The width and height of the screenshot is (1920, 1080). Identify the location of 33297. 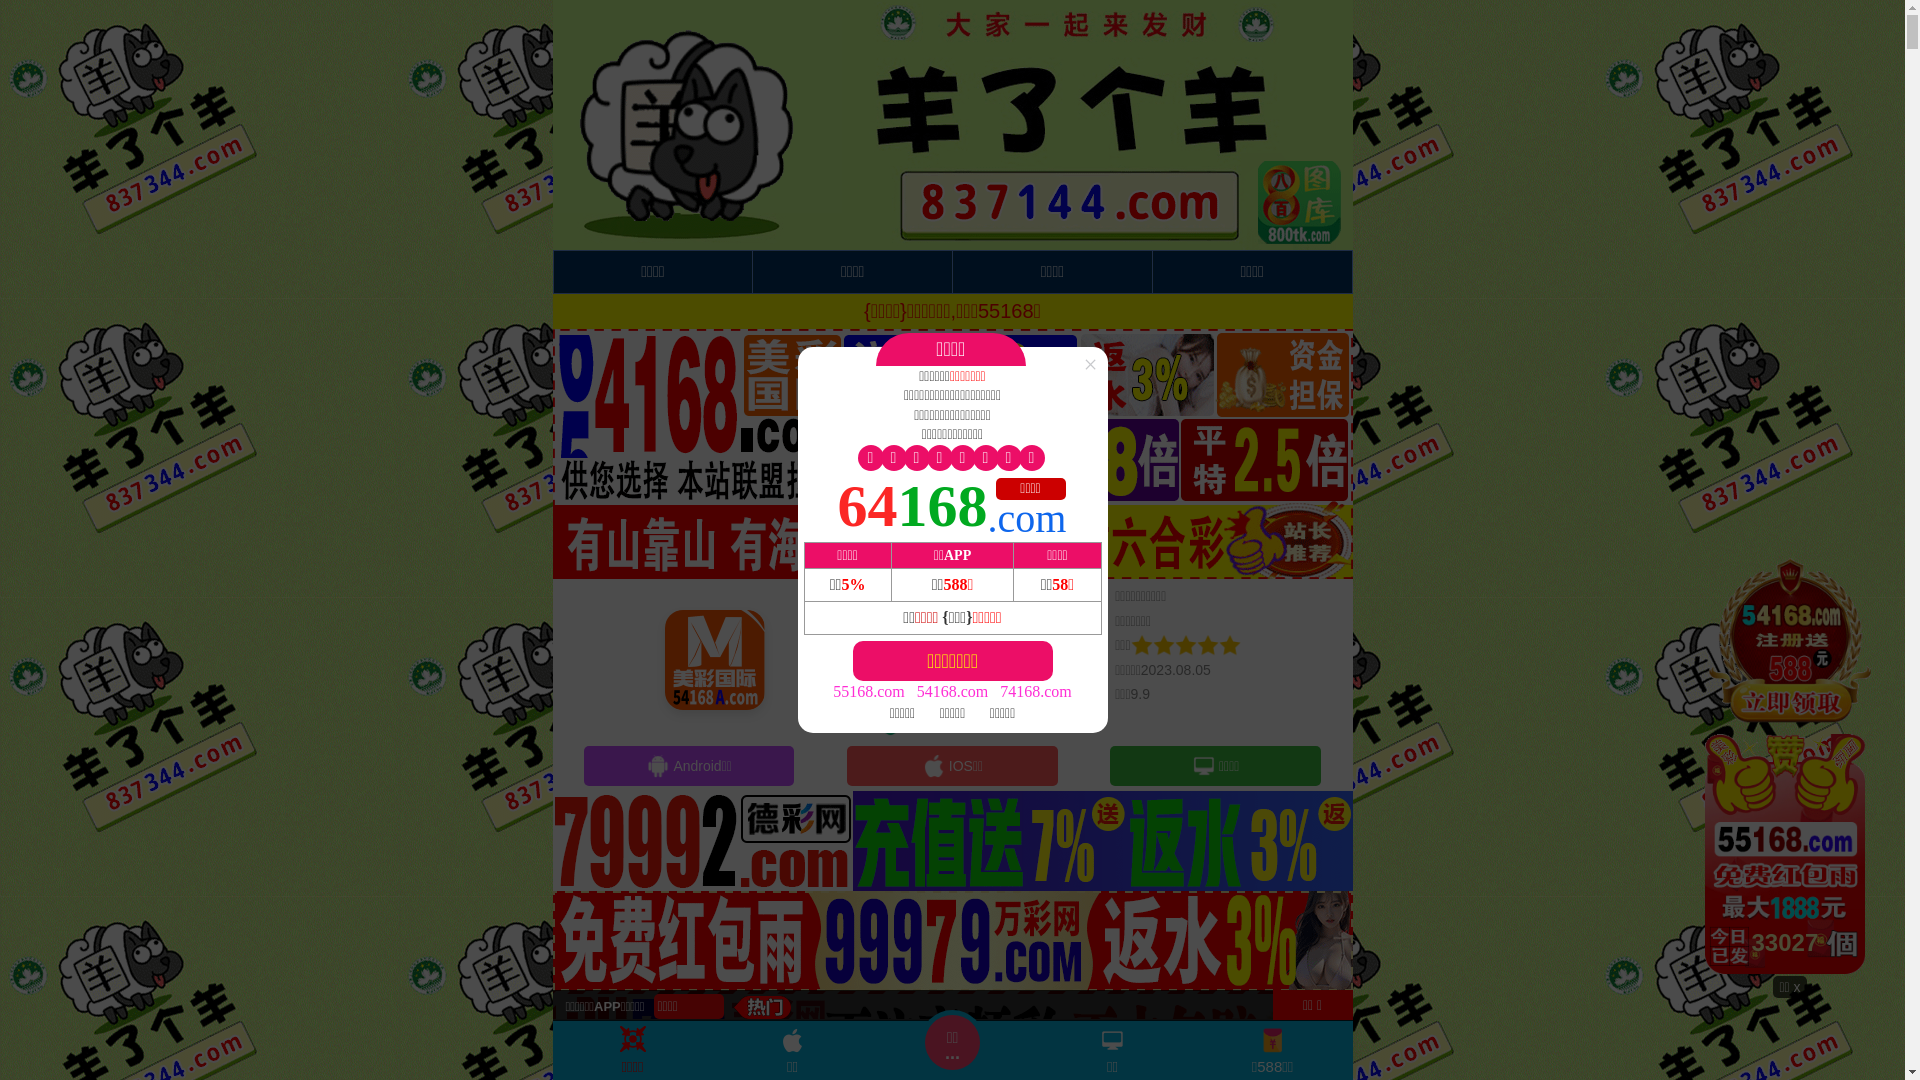
(1790, 764).